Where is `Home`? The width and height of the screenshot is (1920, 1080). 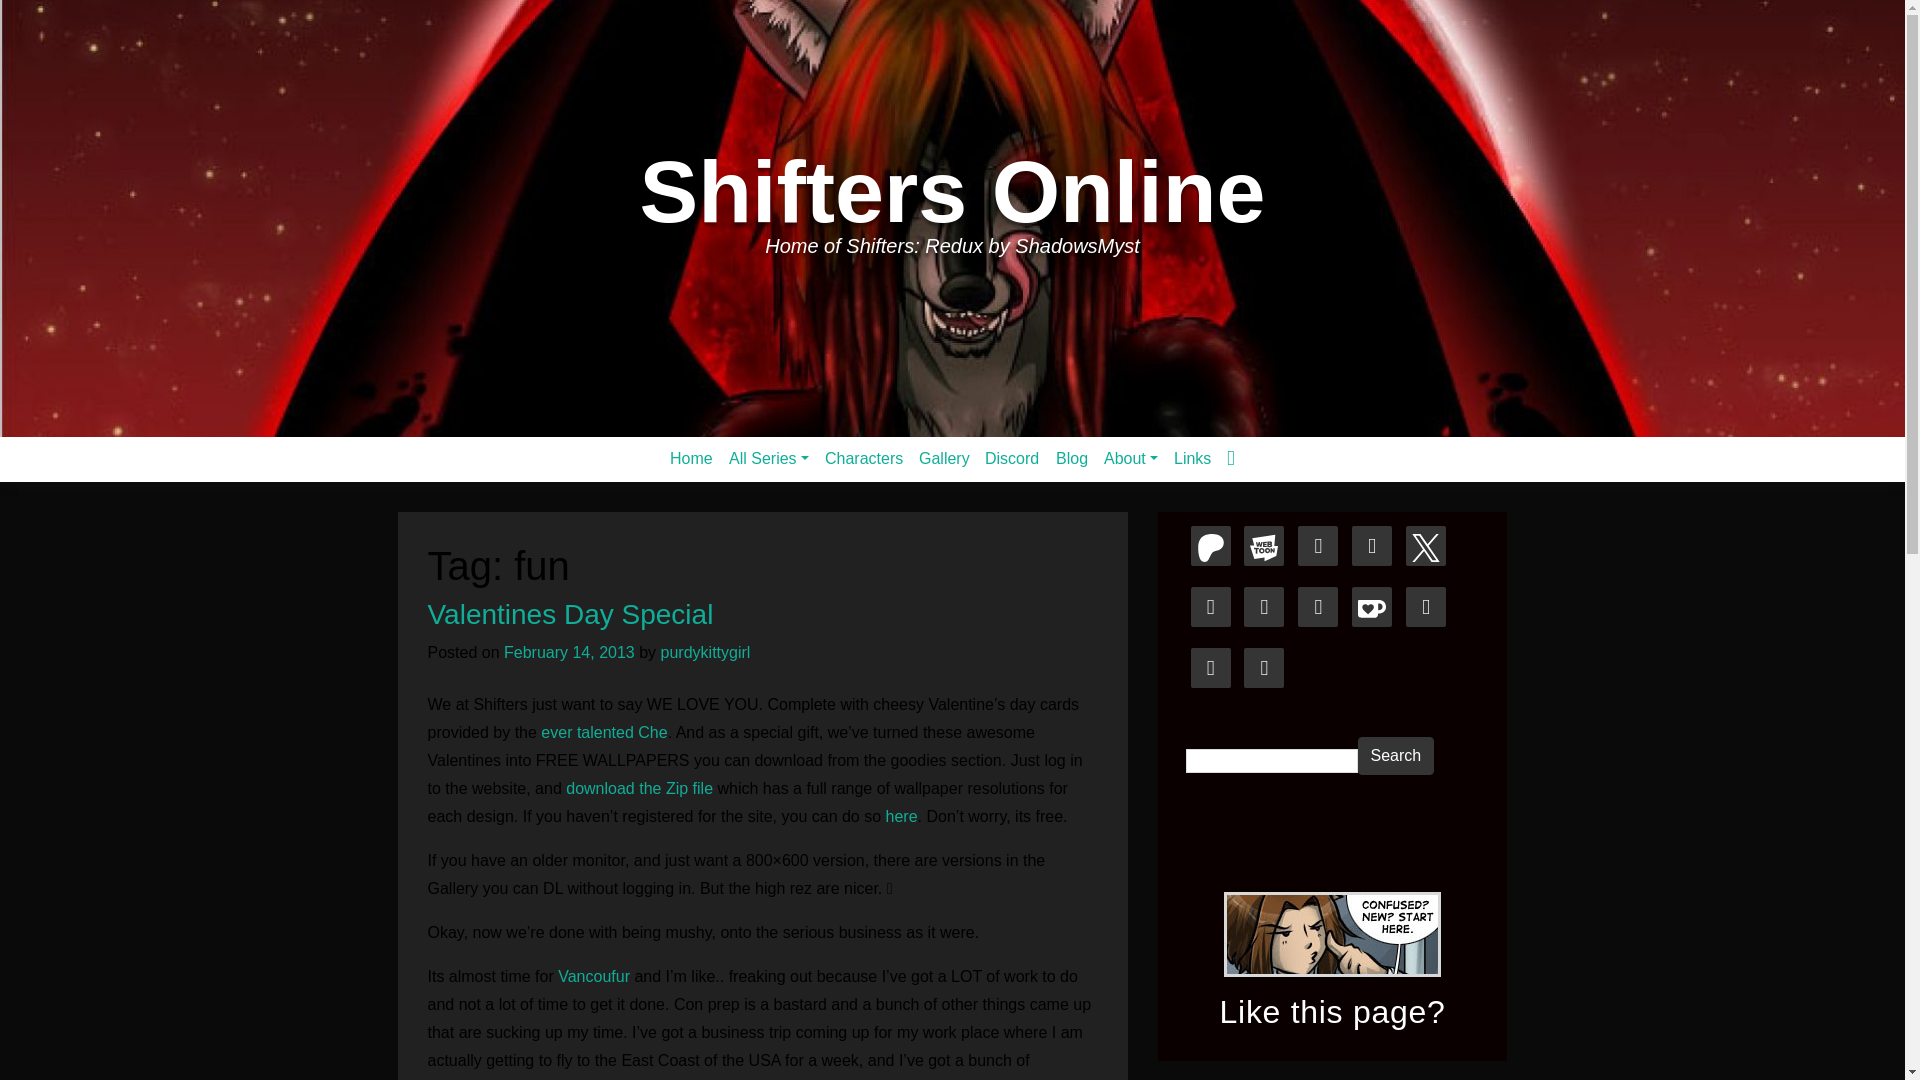
Home is located at coordinates (692, 458).